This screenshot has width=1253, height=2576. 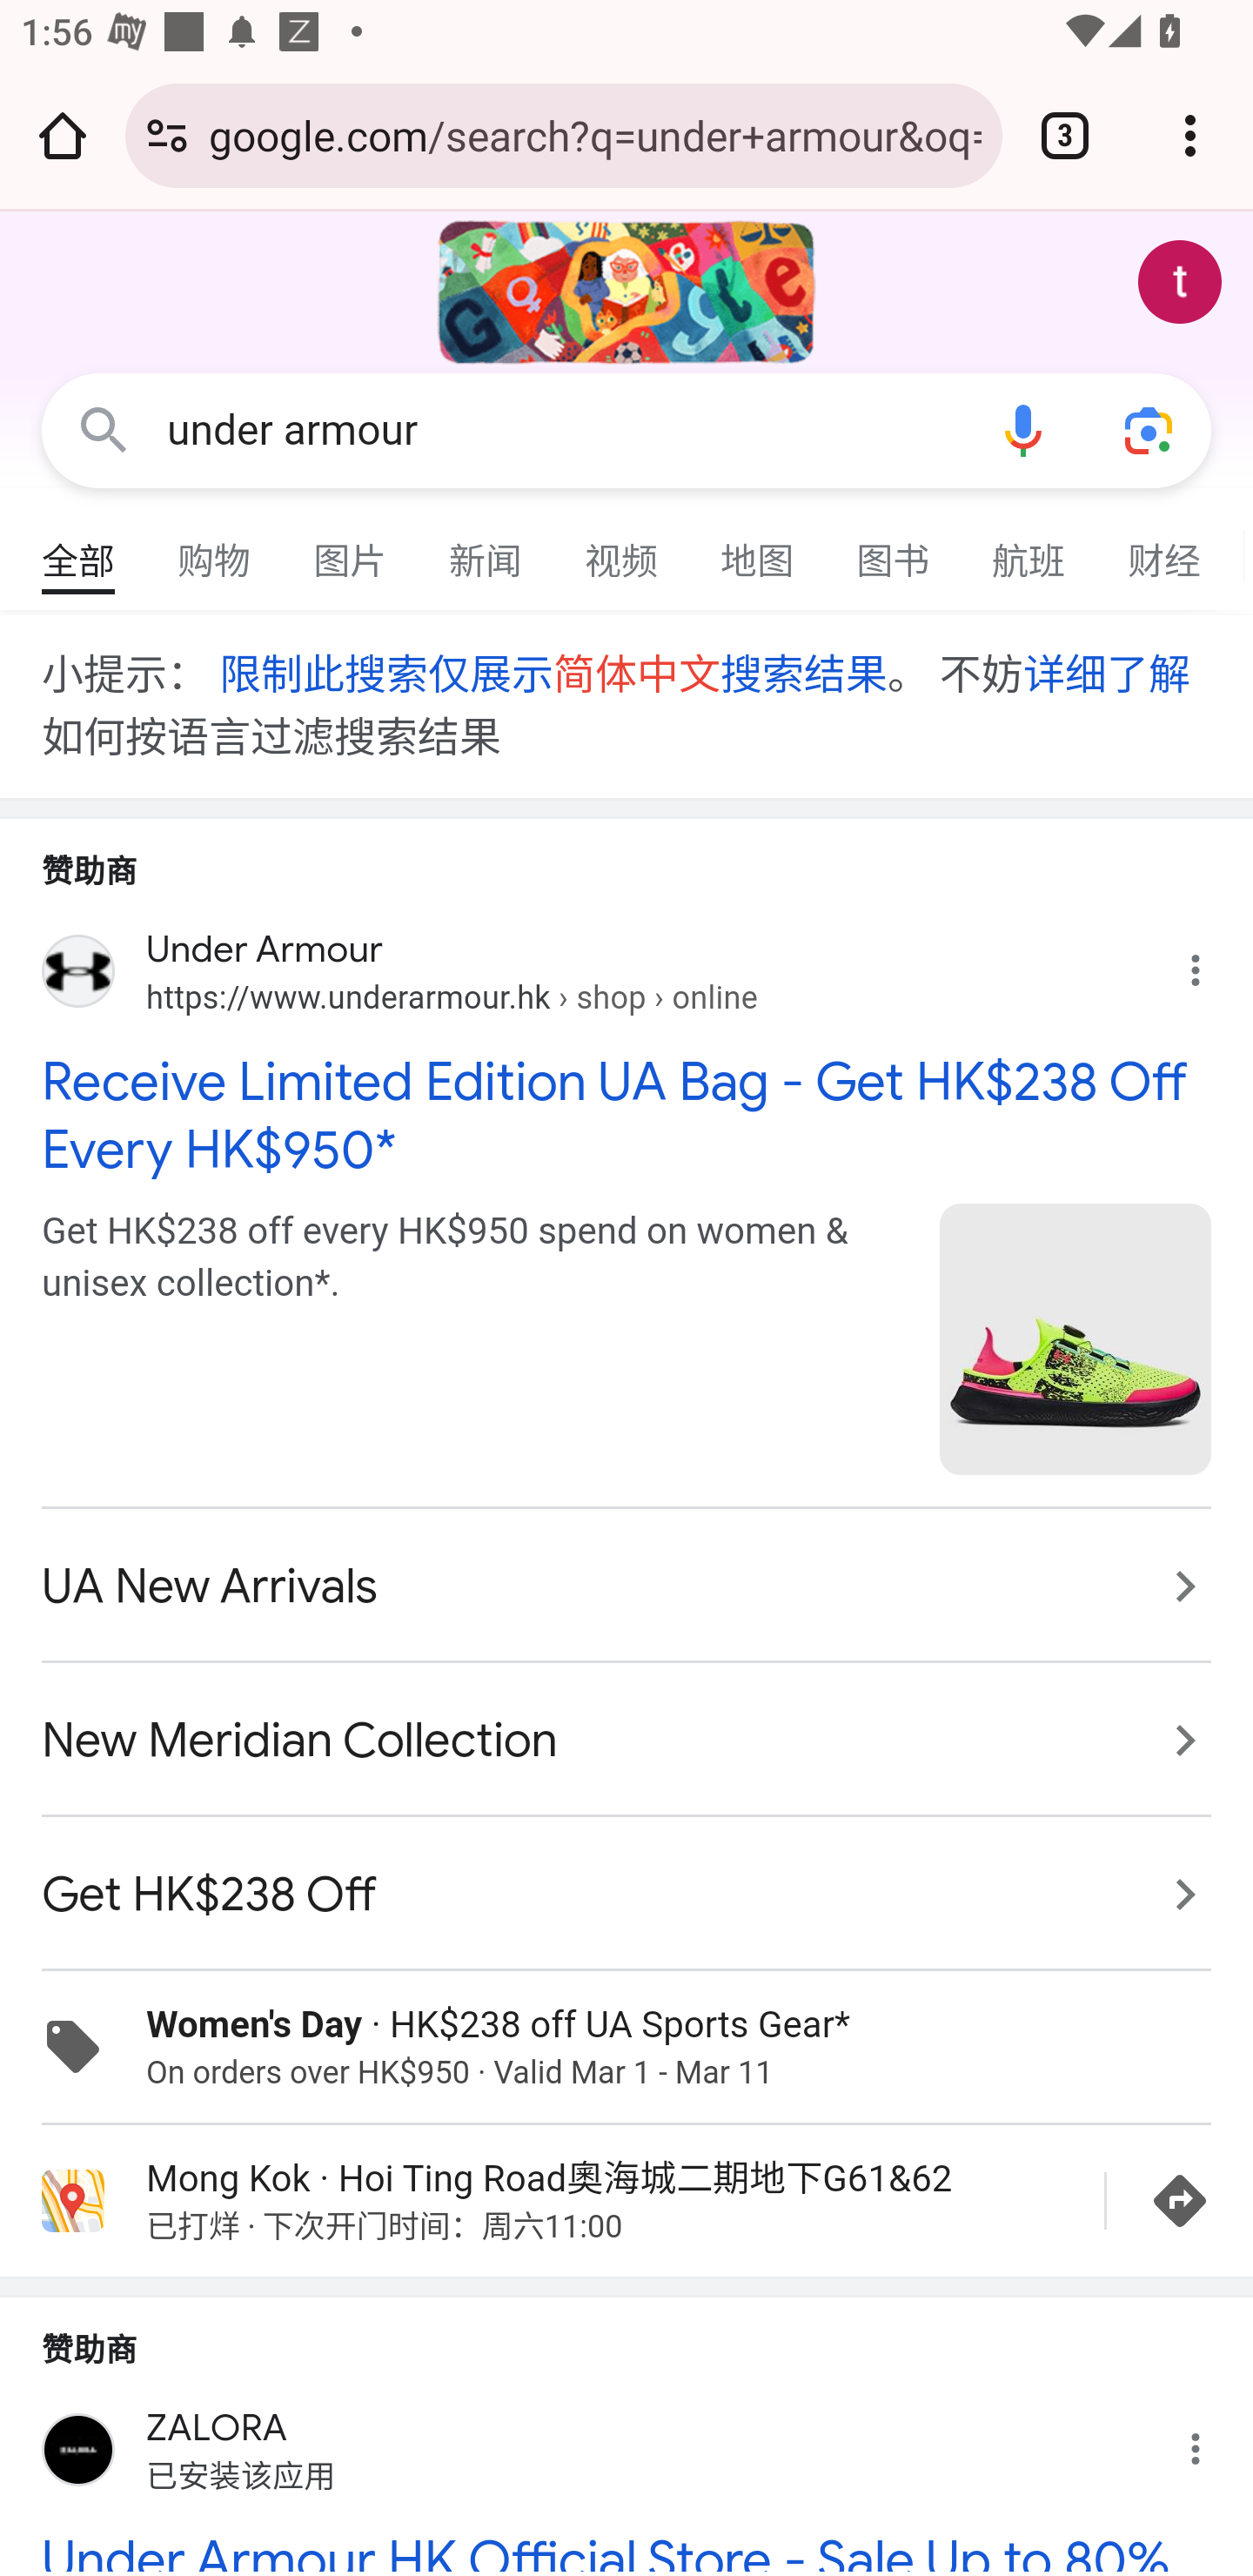 What do you see at coordinates (626, 1877) in the screenshot?
I see `Get HK$238 Off` at bounding box center [626, 1877].